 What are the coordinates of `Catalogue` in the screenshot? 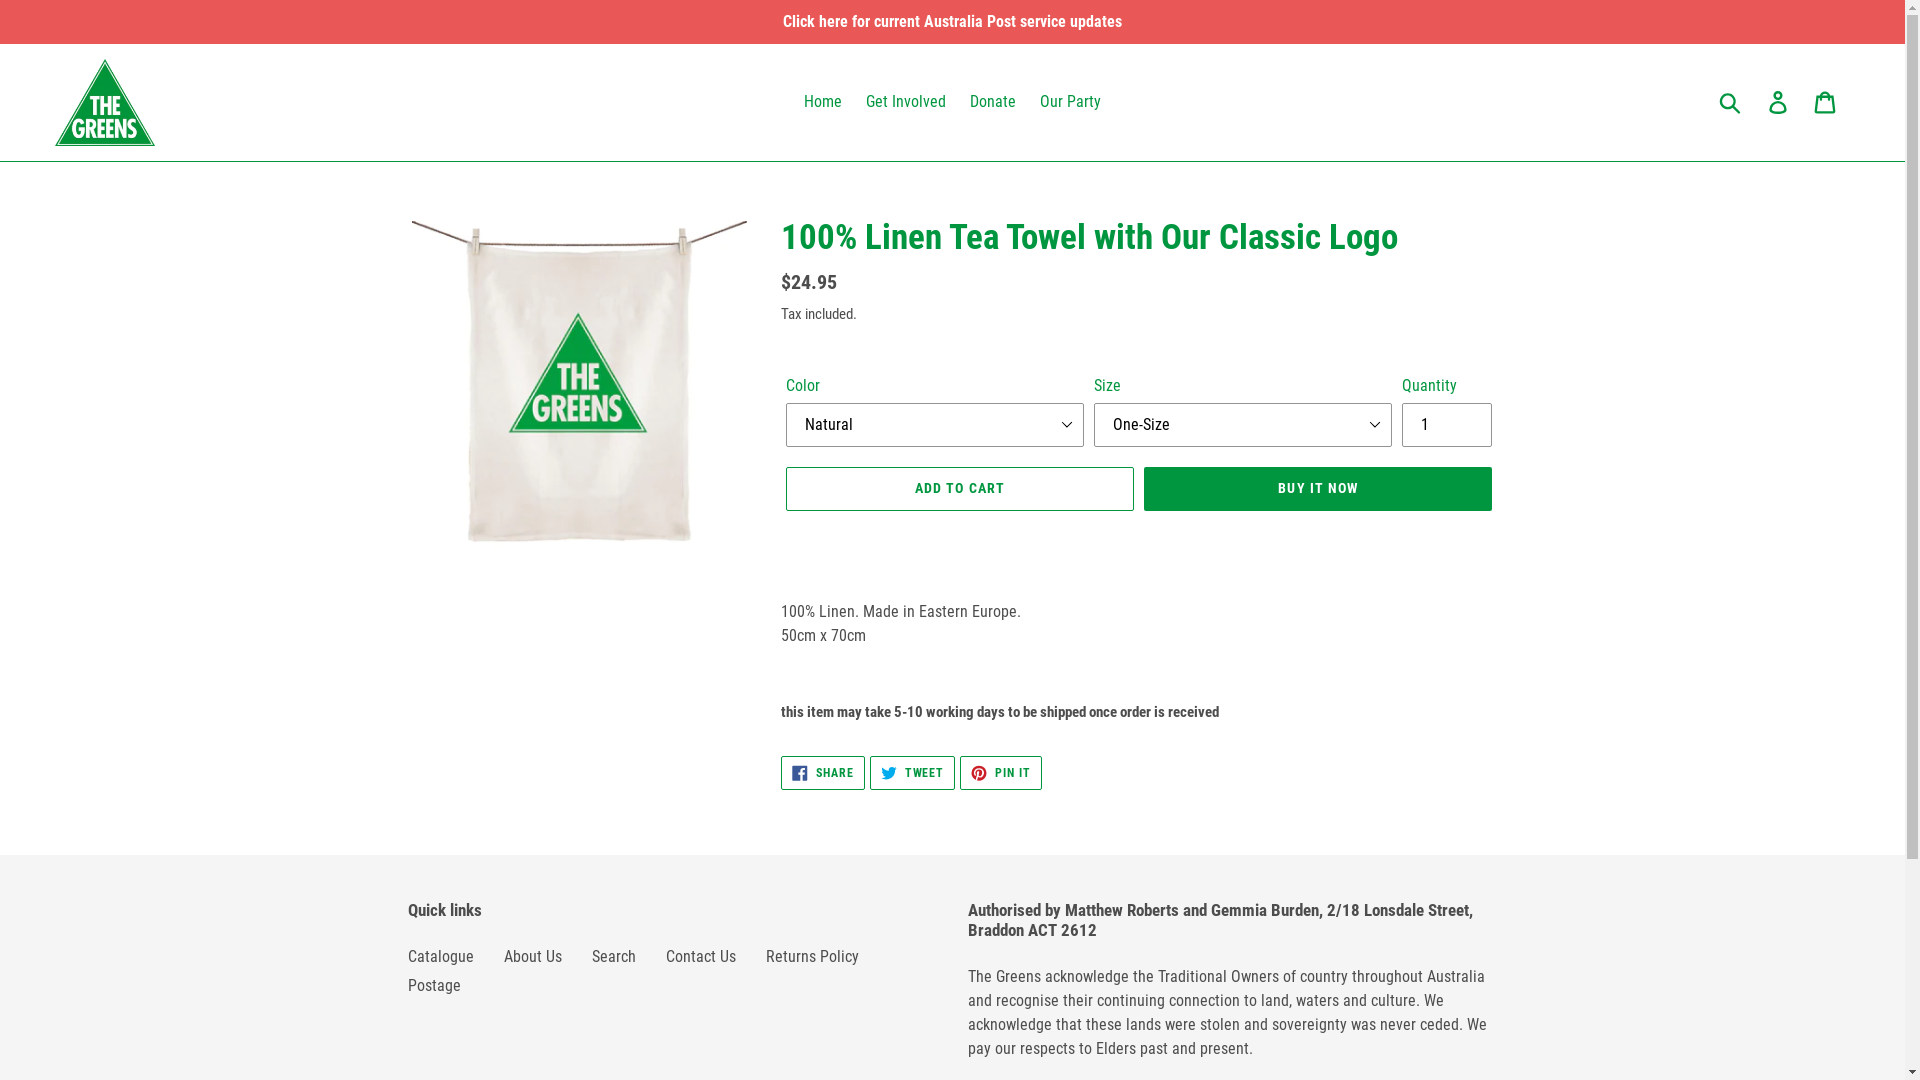 It's located at (441, 956).